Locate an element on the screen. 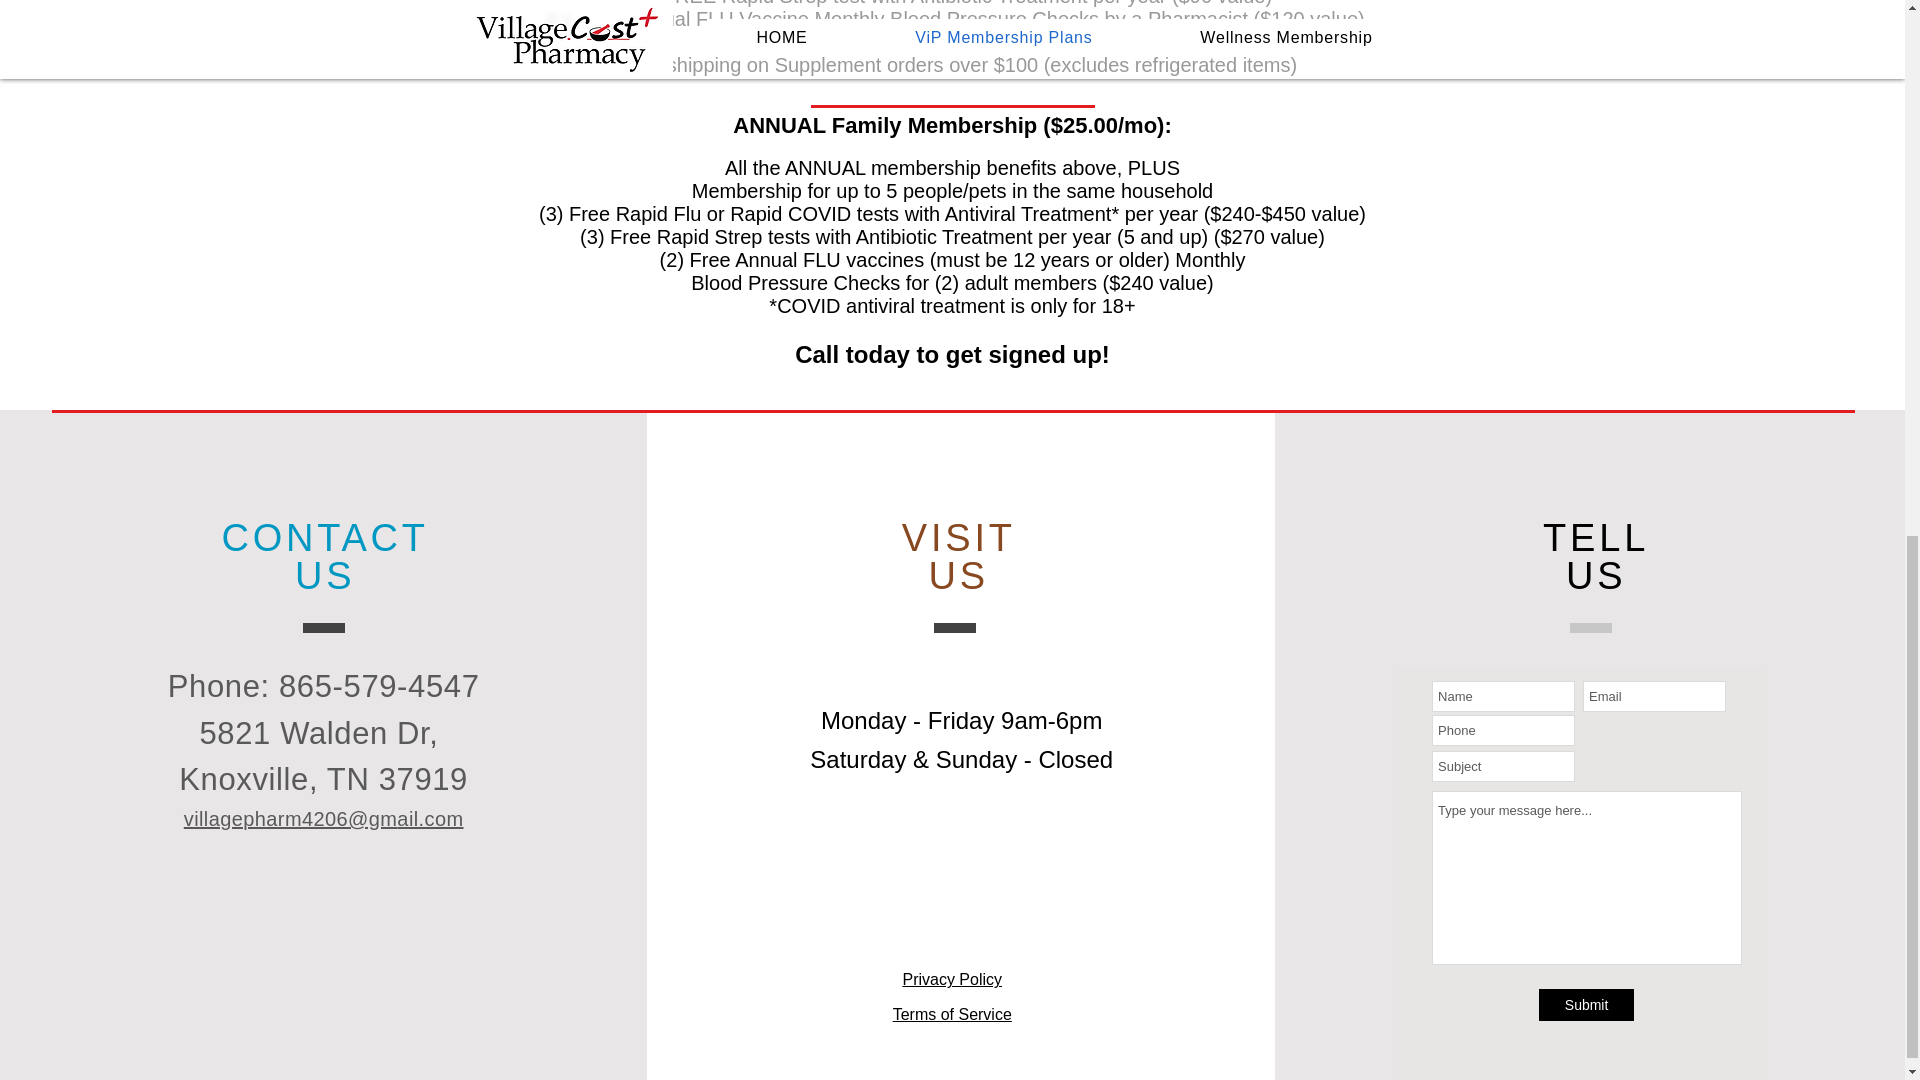 The height and width of the screenshot is (1080, 1920). Privacy Policy is located at coordinates (952, 979).